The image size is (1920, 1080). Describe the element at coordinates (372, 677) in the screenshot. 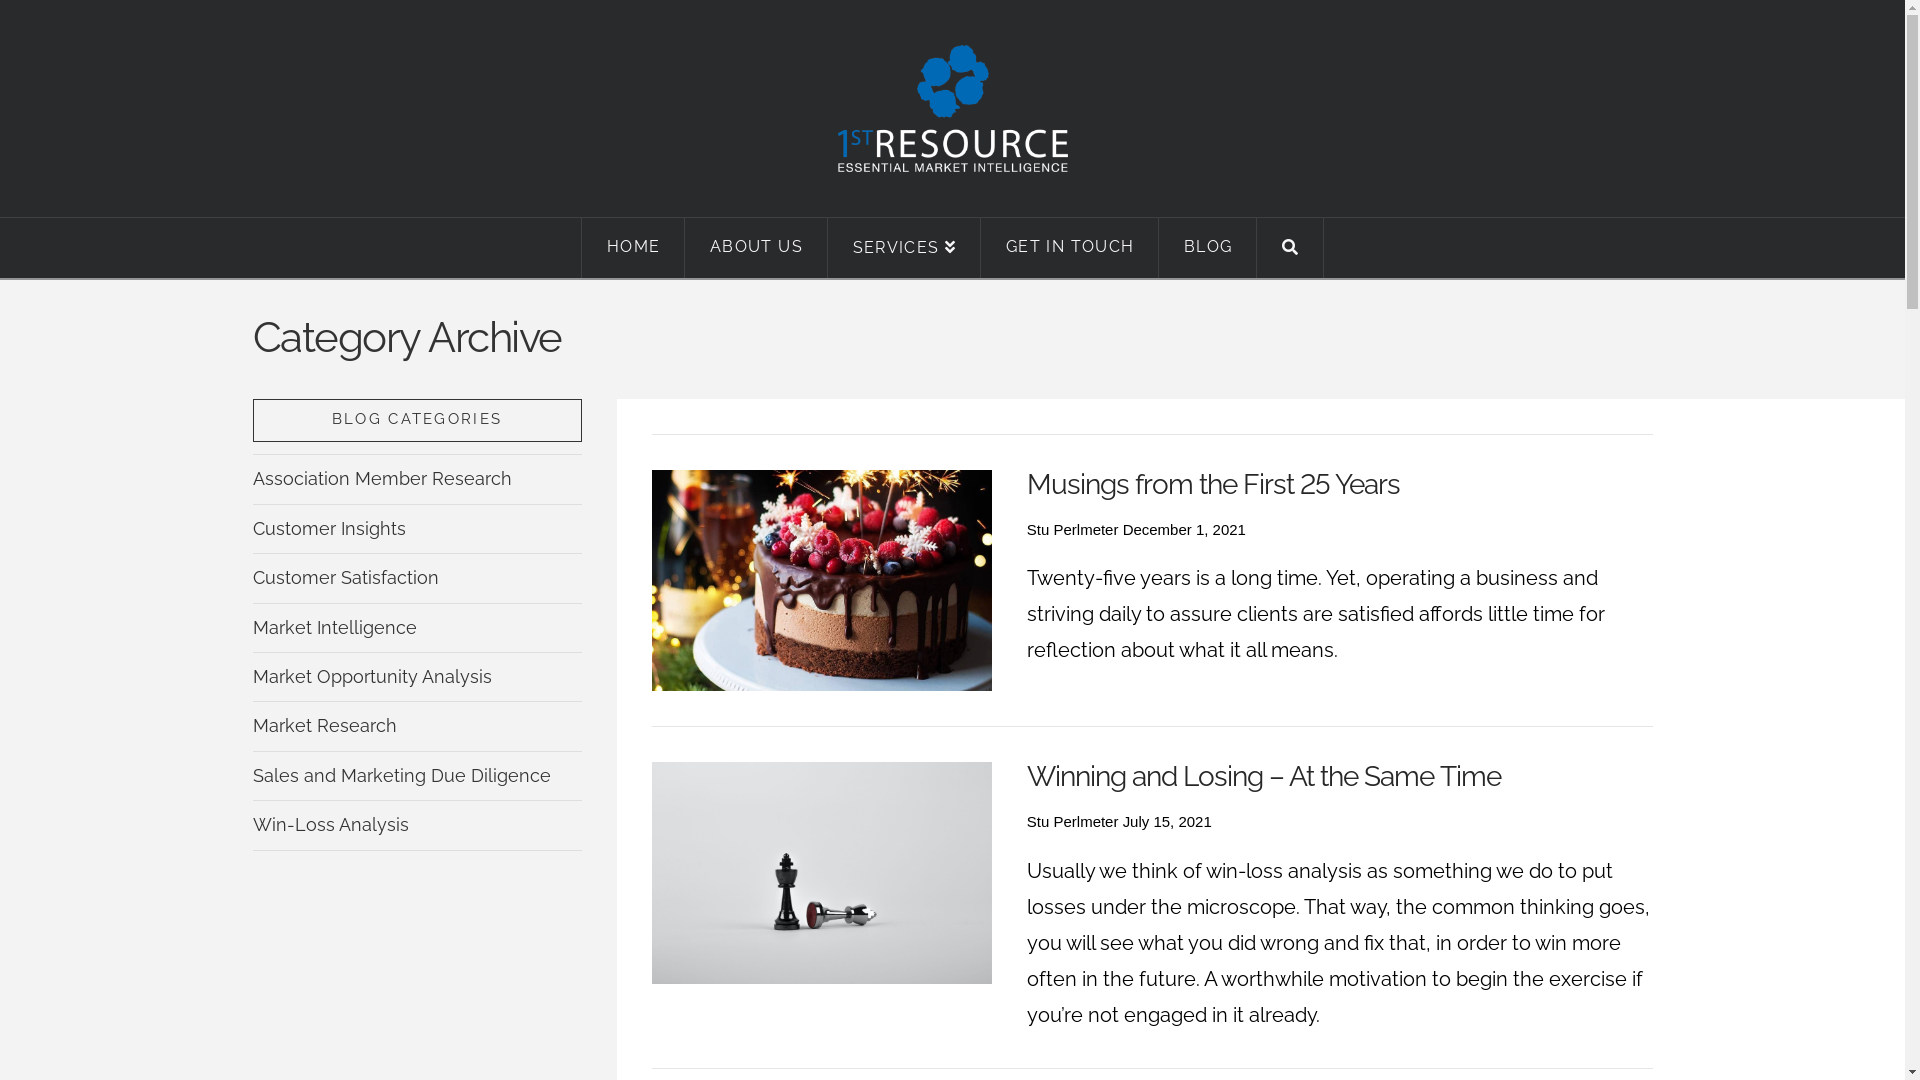

I see `Market Opportunity Analysis` at that location.